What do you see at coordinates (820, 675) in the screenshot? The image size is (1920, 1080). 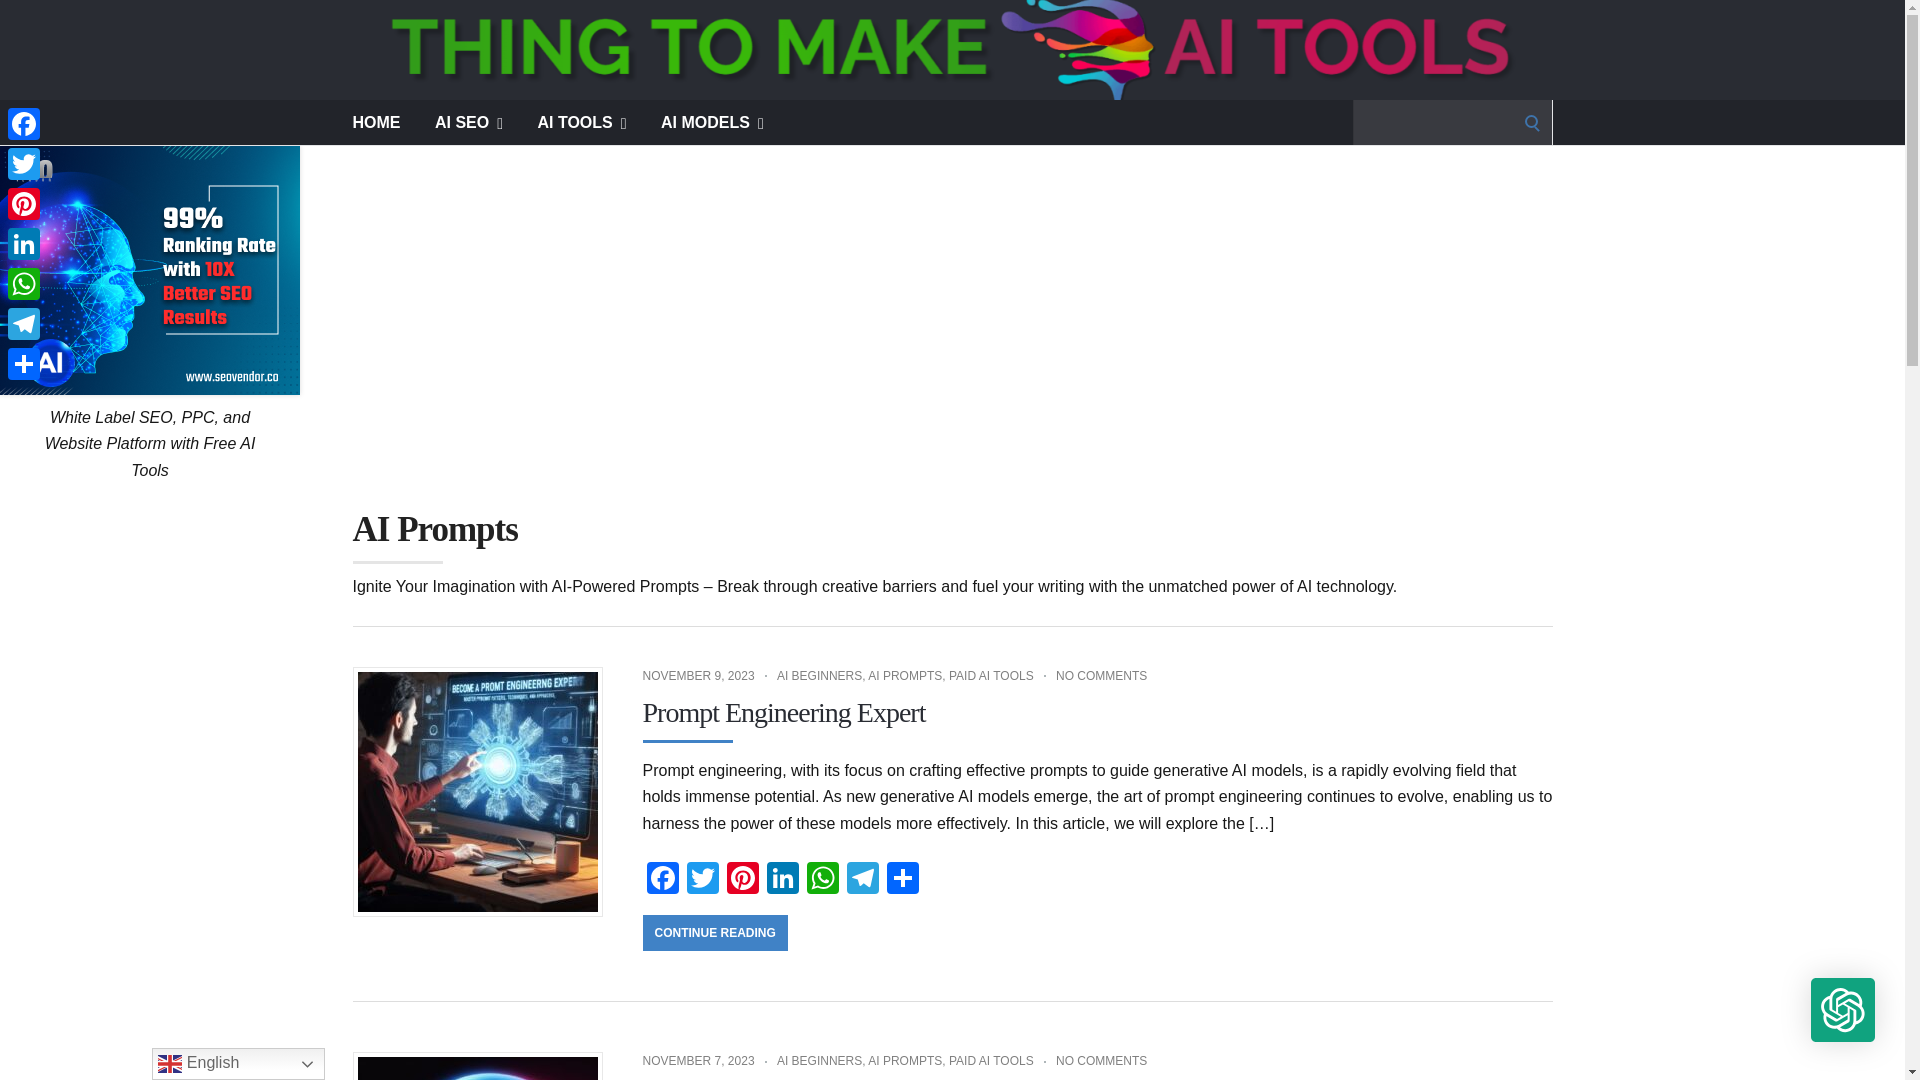 I see `AI BEGINNERS` at bounding box center [820, 675].